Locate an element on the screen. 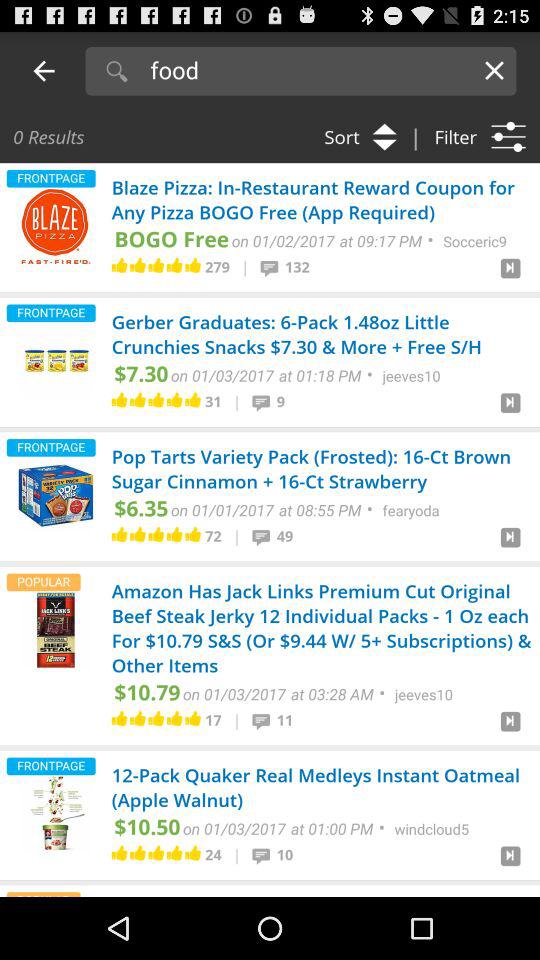 The image size is (540, 960). click on the left to the filter is located at coordinates (354, 136).